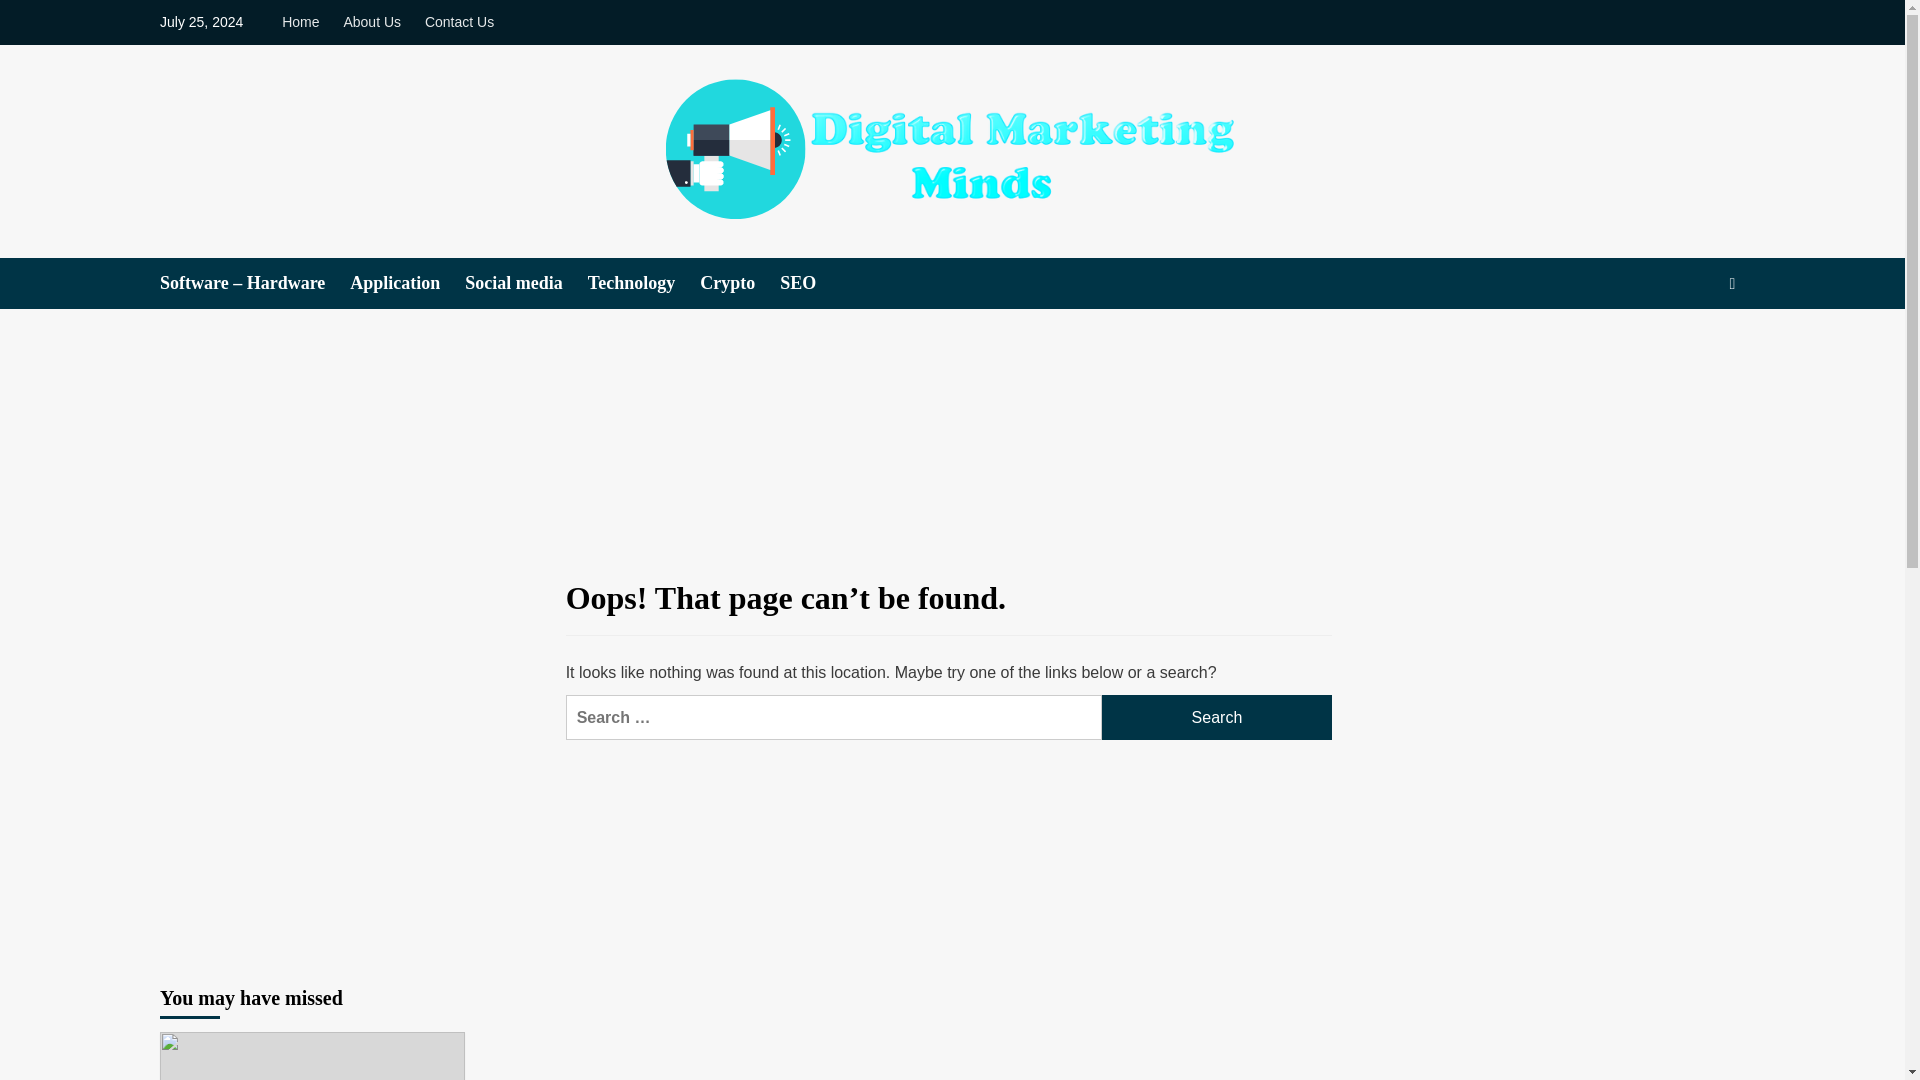 This screenshot has height=1080, width=1920. Describe the element at coordinates (406, 283) in the screenshot. I see `Application` at that location.